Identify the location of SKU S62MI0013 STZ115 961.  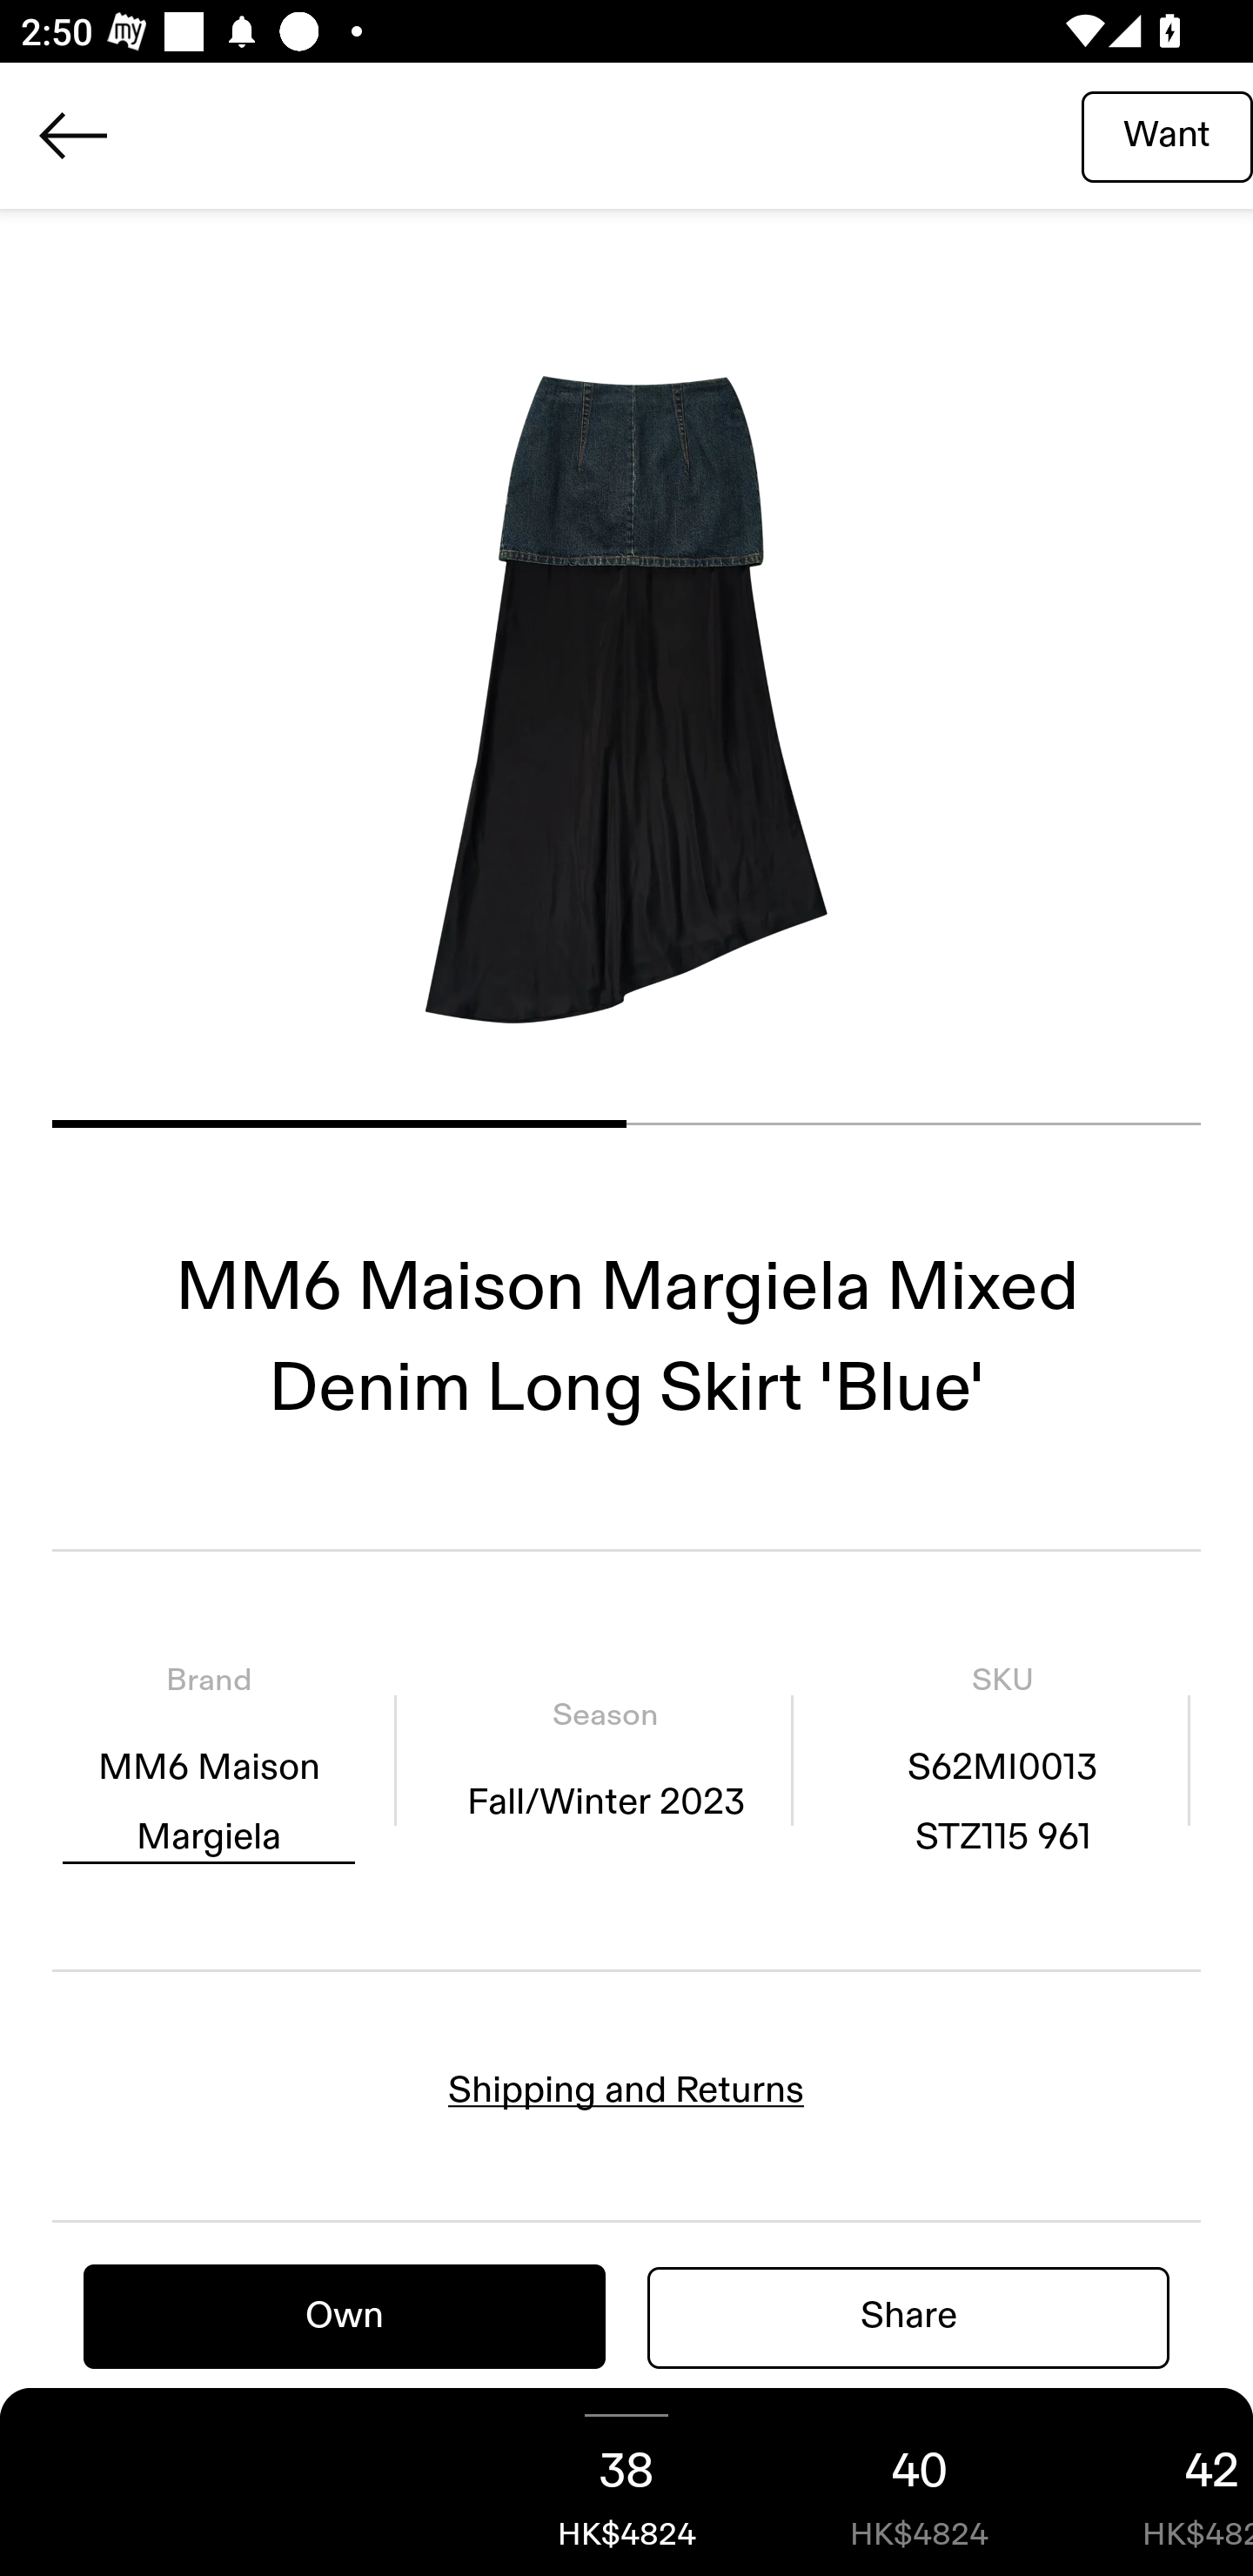
(1002, 1759).